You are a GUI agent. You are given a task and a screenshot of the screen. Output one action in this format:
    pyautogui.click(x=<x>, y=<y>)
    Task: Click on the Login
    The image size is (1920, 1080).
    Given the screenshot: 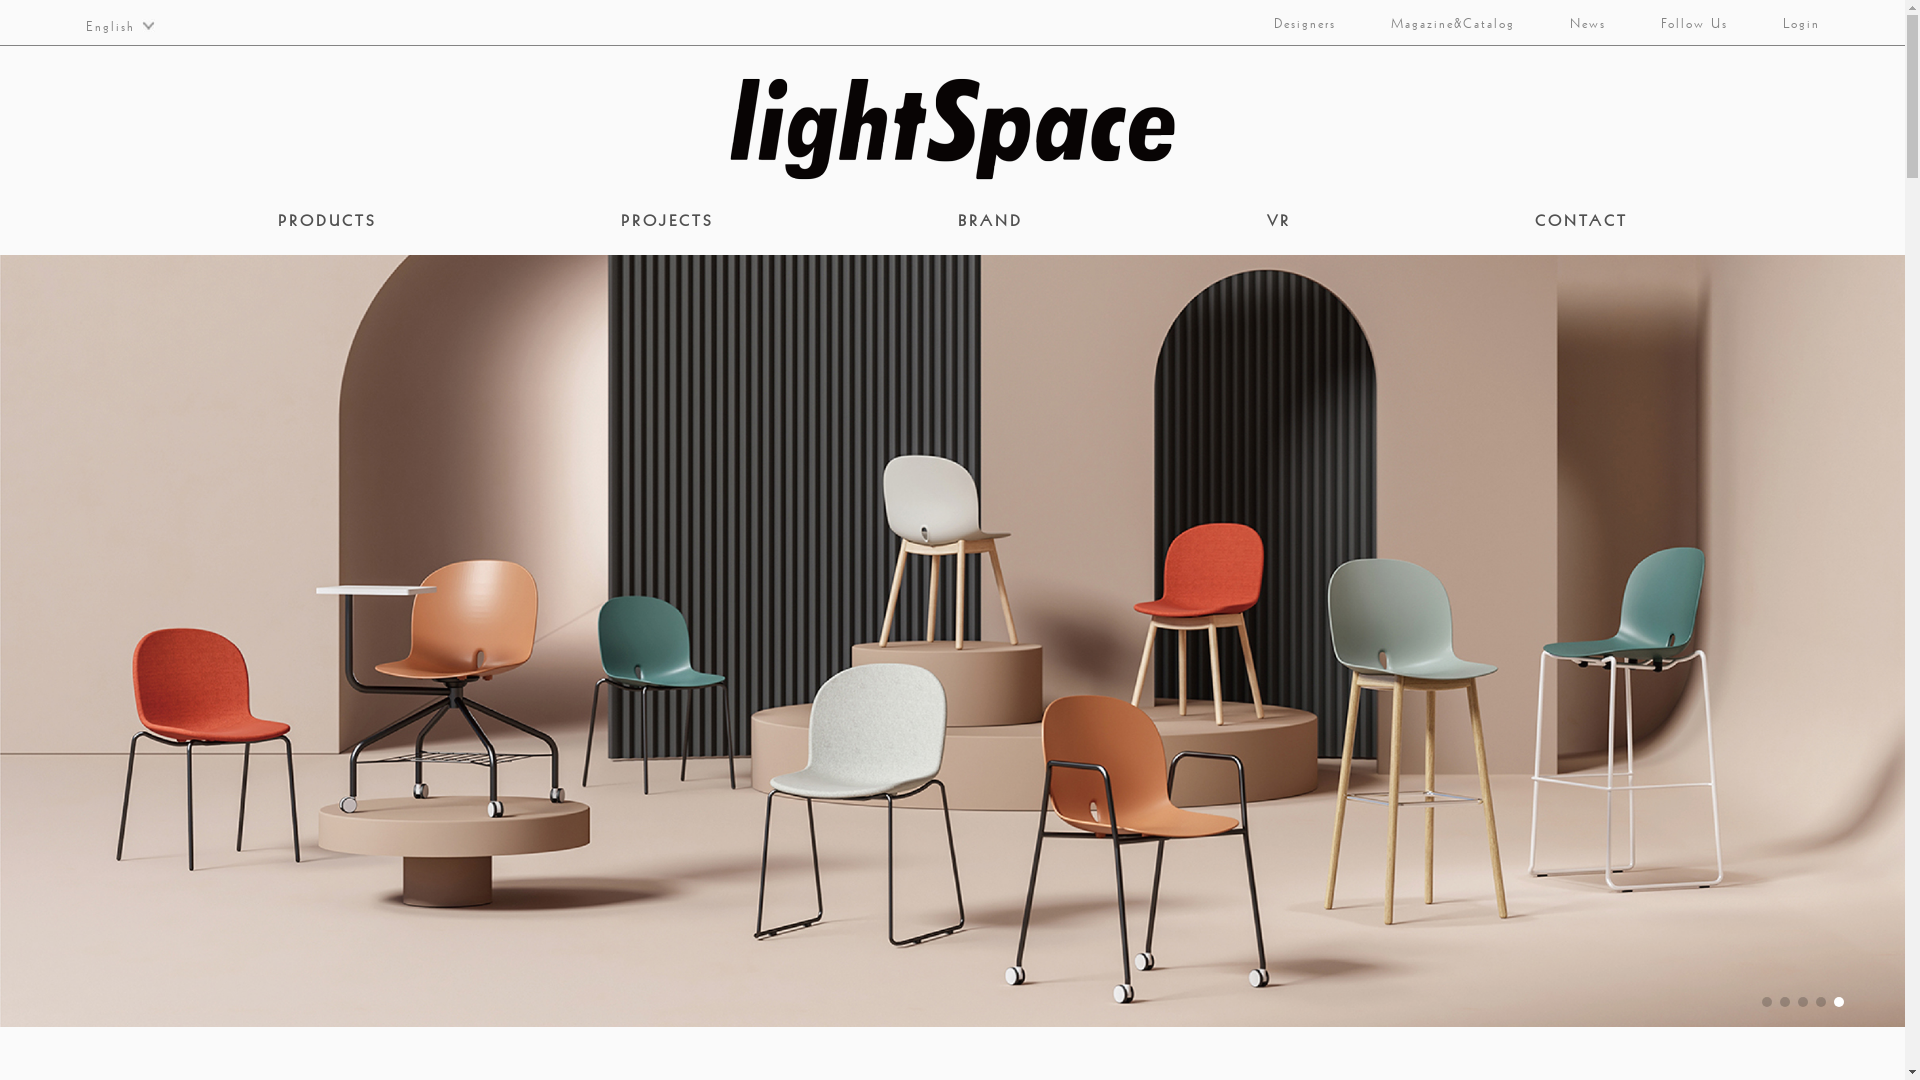 What is the action you would take?
    pyautogui.click(x=1789, y=22)
    